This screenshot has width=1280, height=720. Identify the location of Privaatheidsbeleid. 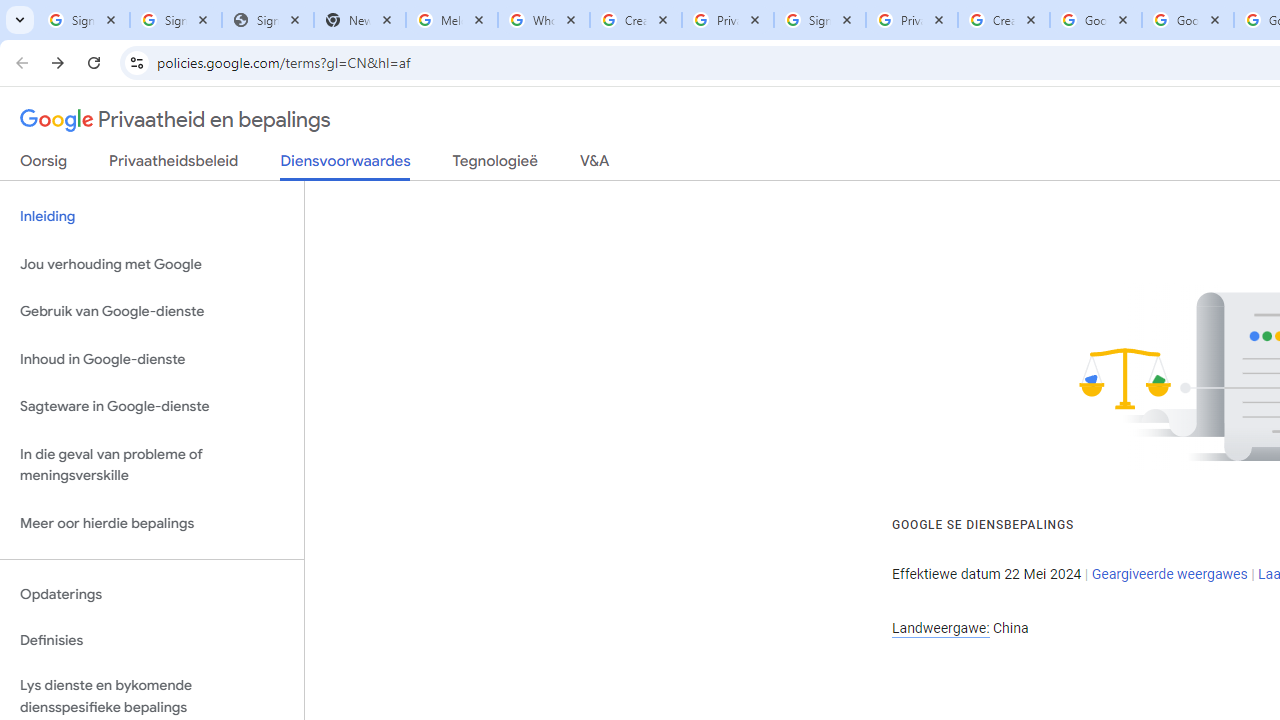
(174, 165).